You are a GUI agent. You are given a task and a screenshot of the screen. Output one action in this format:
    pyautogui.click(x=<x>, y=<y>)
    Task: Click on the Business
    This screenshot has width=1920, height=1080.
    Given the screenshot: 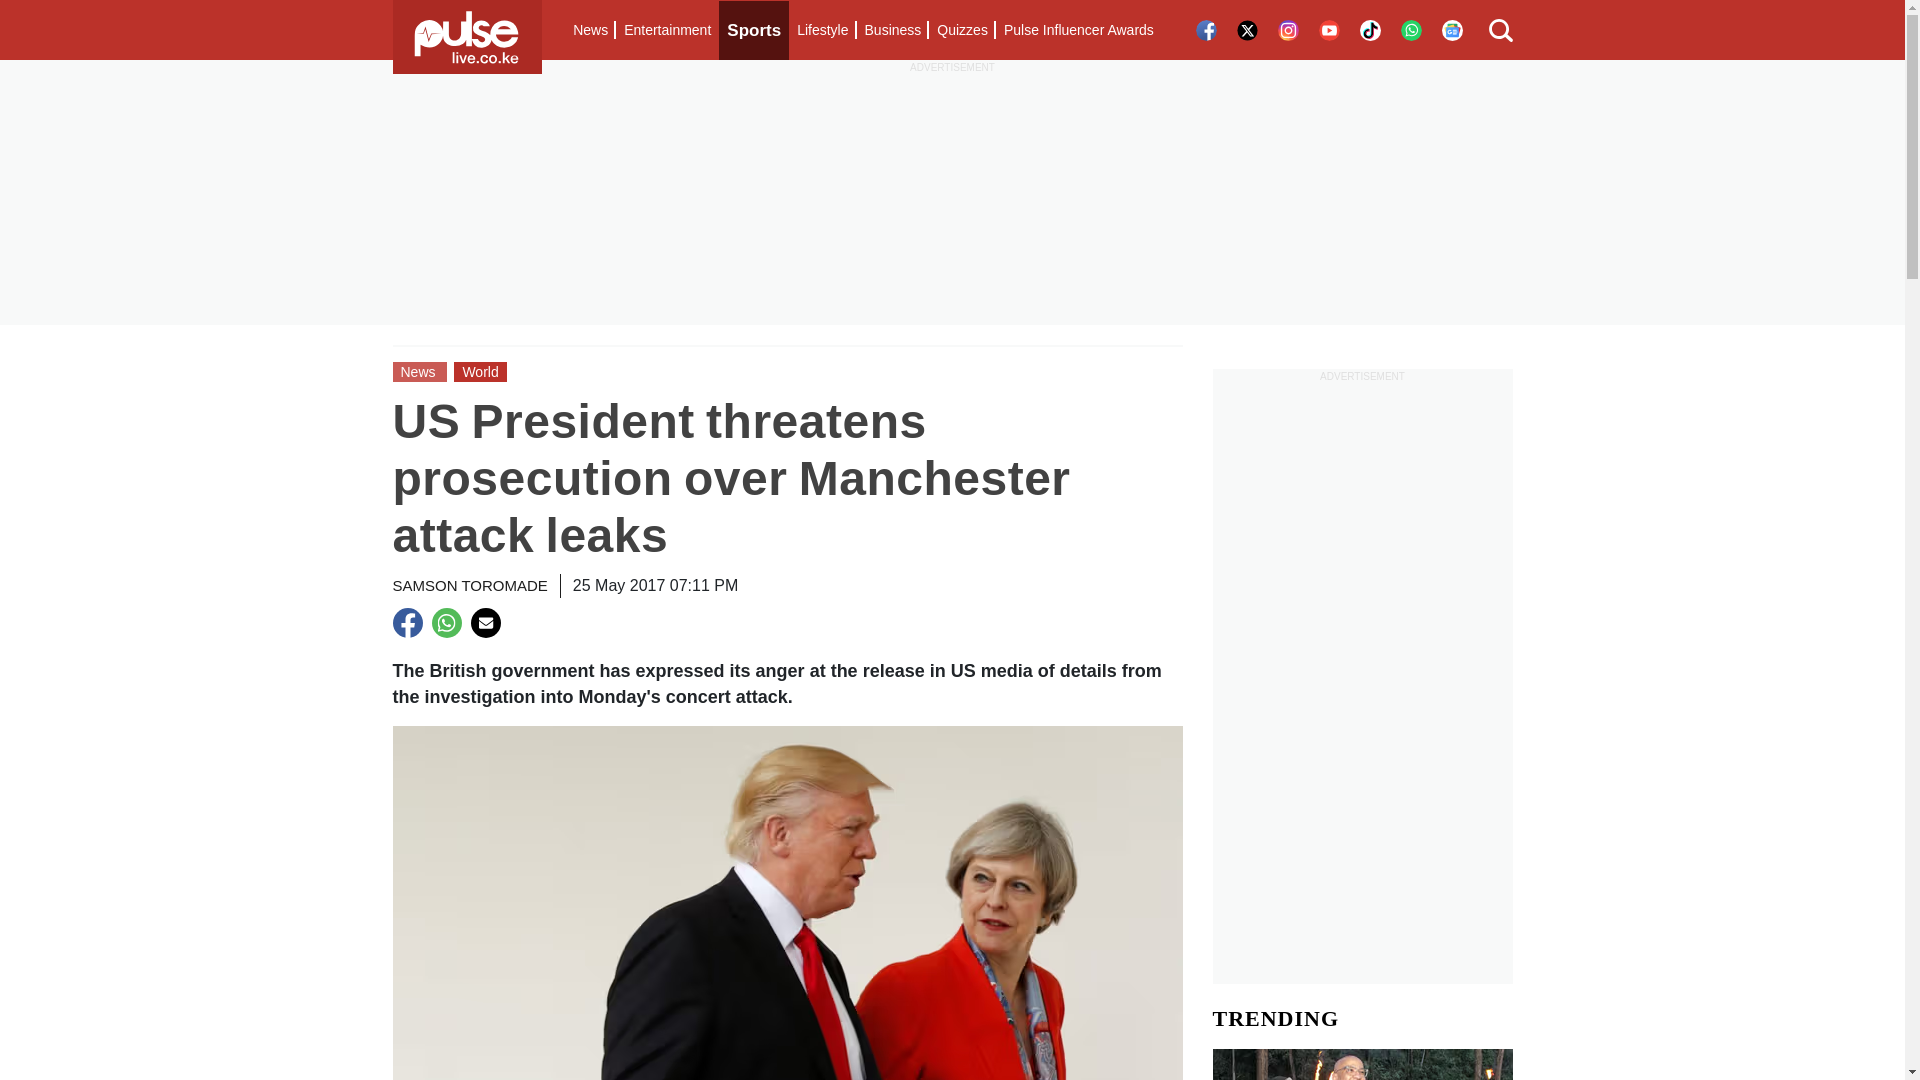 What is the action you would take?
    pyautogui.click(x=892, y=30)
    